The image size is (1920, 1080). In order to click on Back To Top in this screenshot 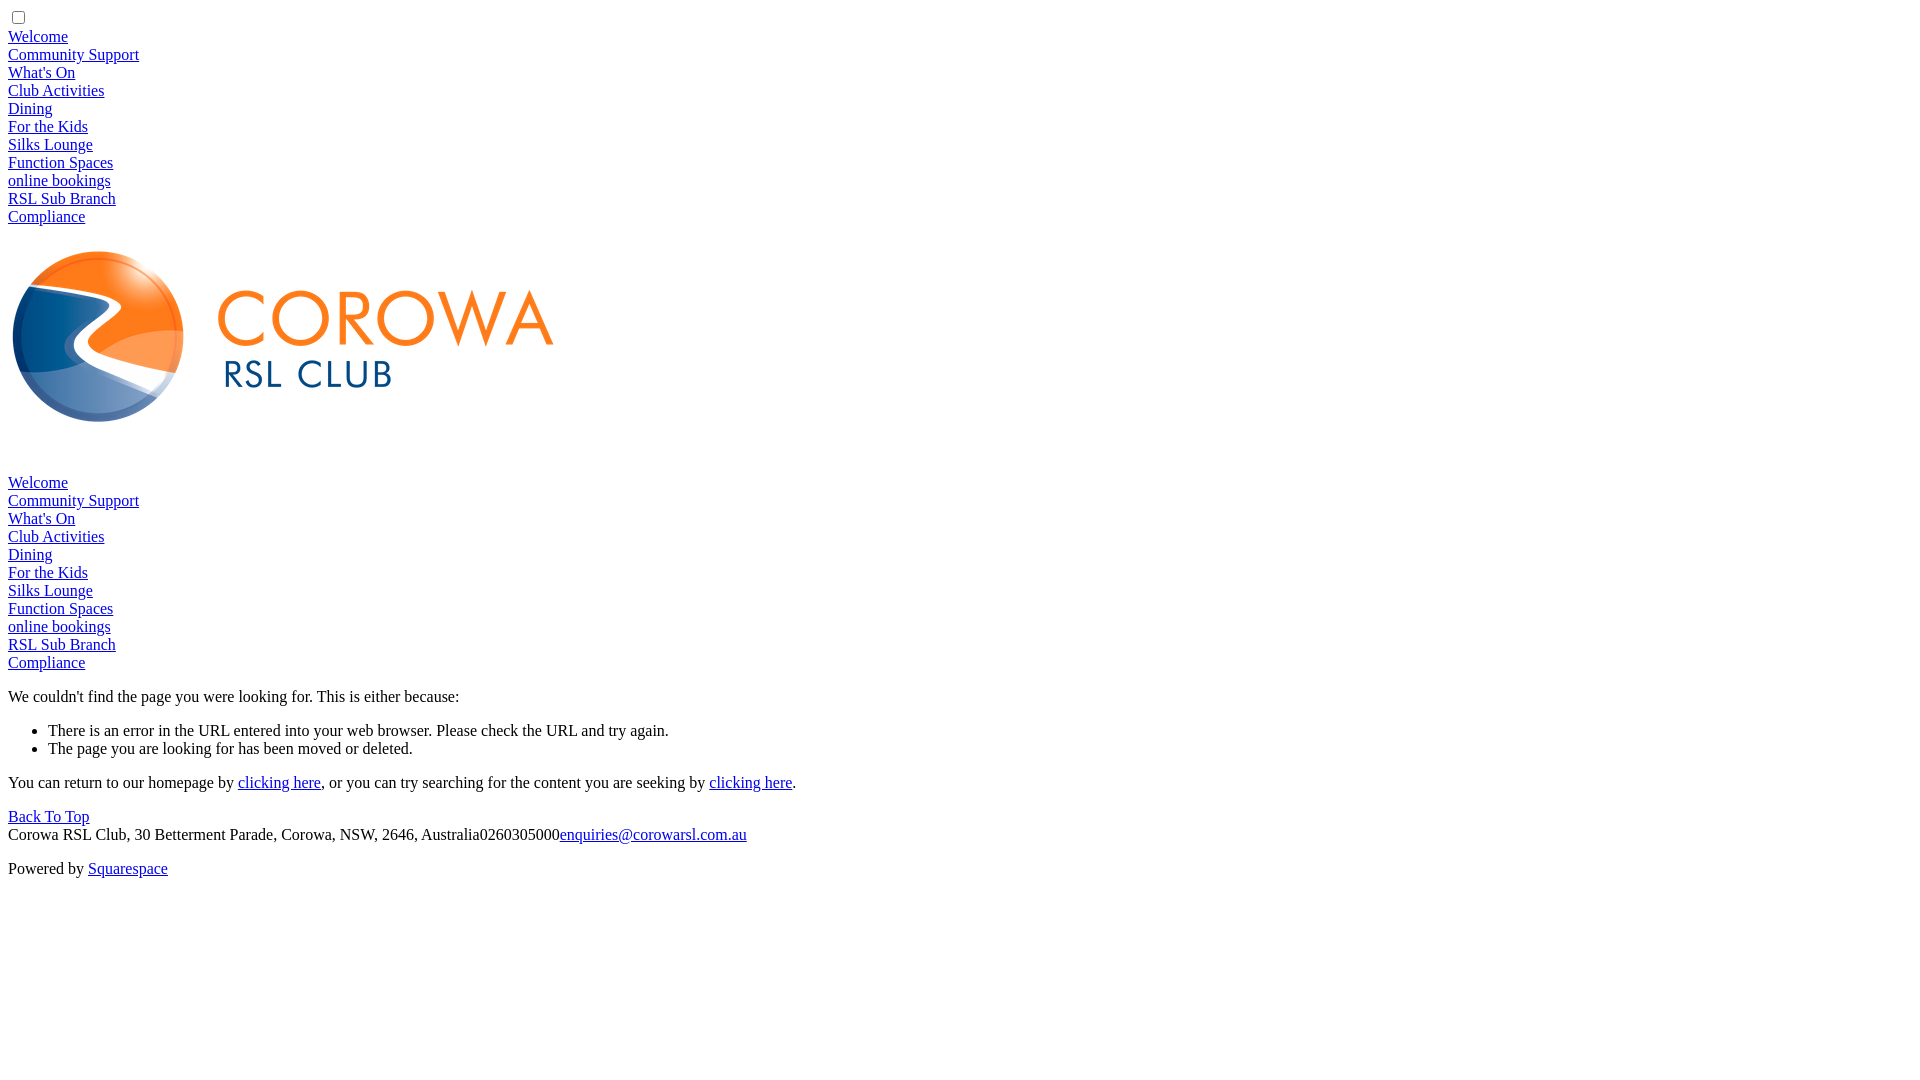, I will do `click(49, 816)`.